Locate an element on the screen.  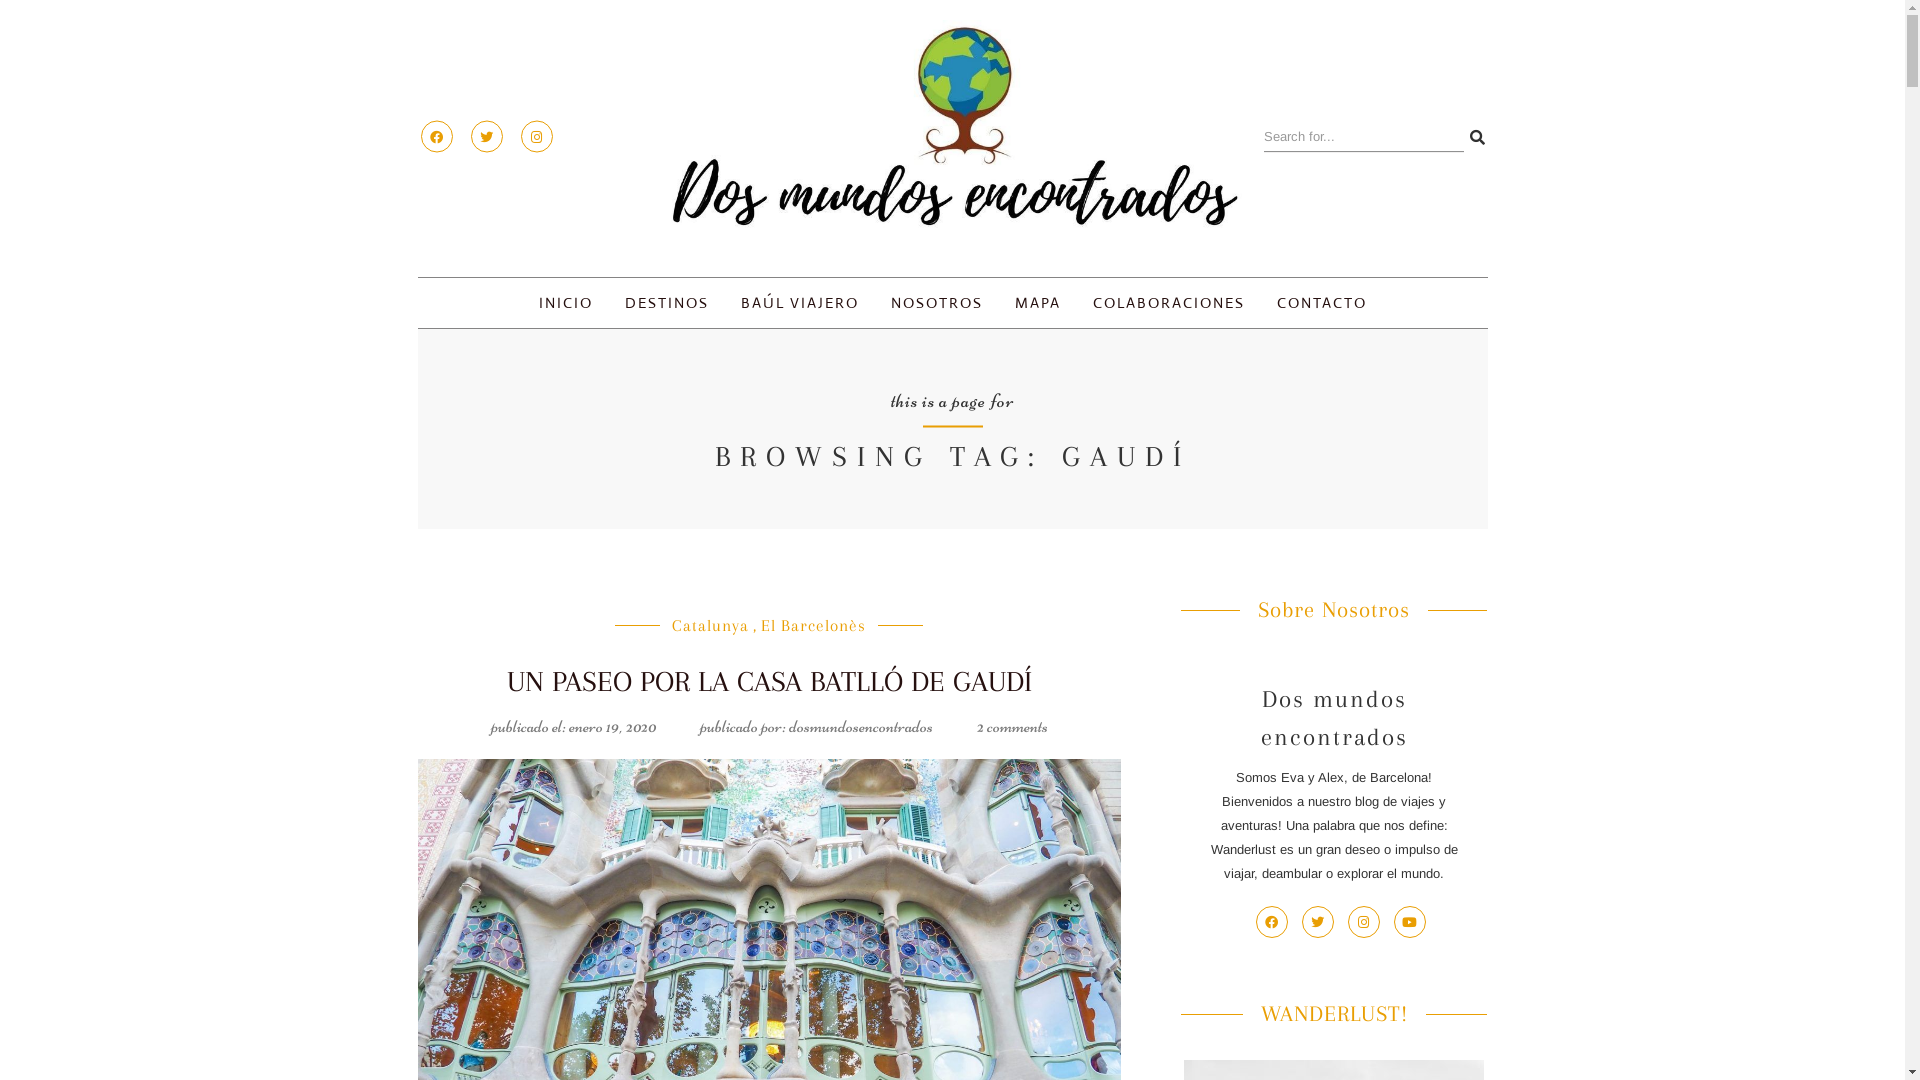
DESTINOS is located at coordinates (667, 303).